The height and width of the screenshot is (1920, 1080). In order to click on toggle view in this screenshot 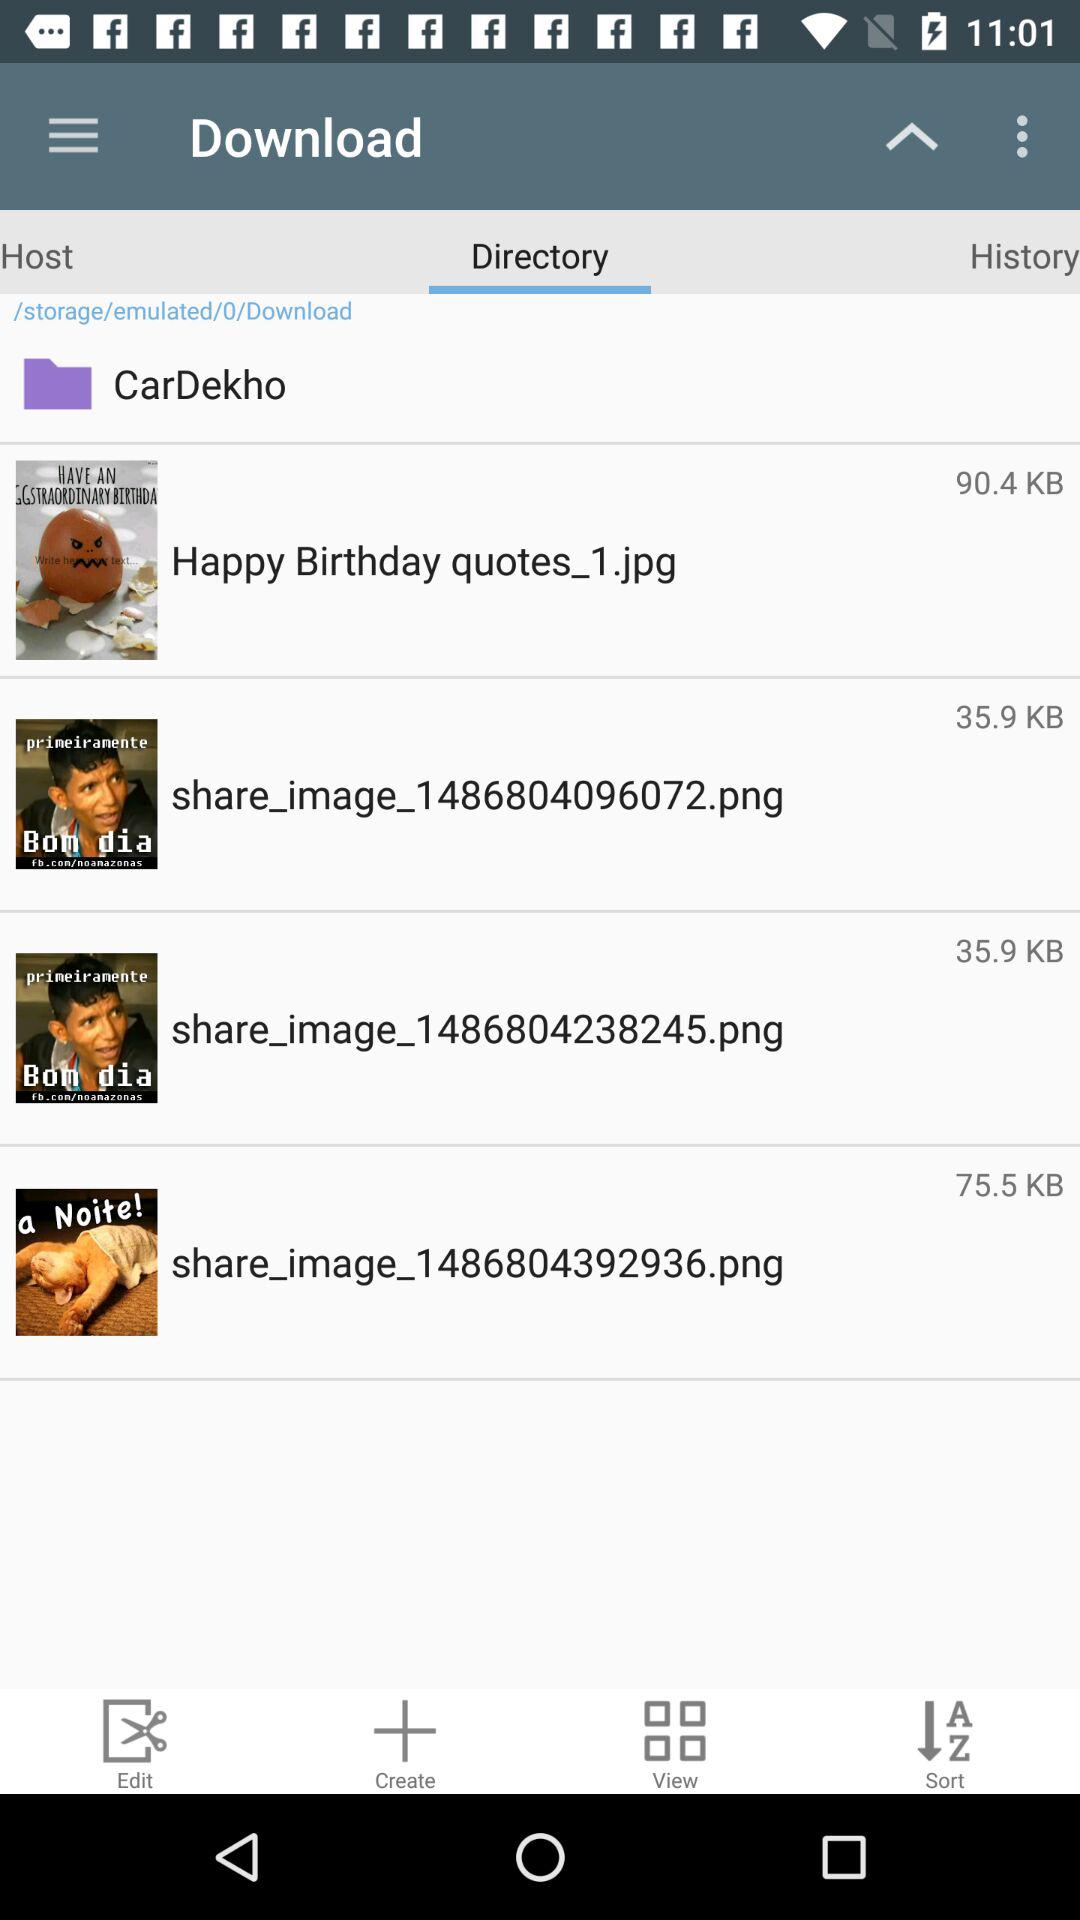, I will do `click(675, 1742)`.